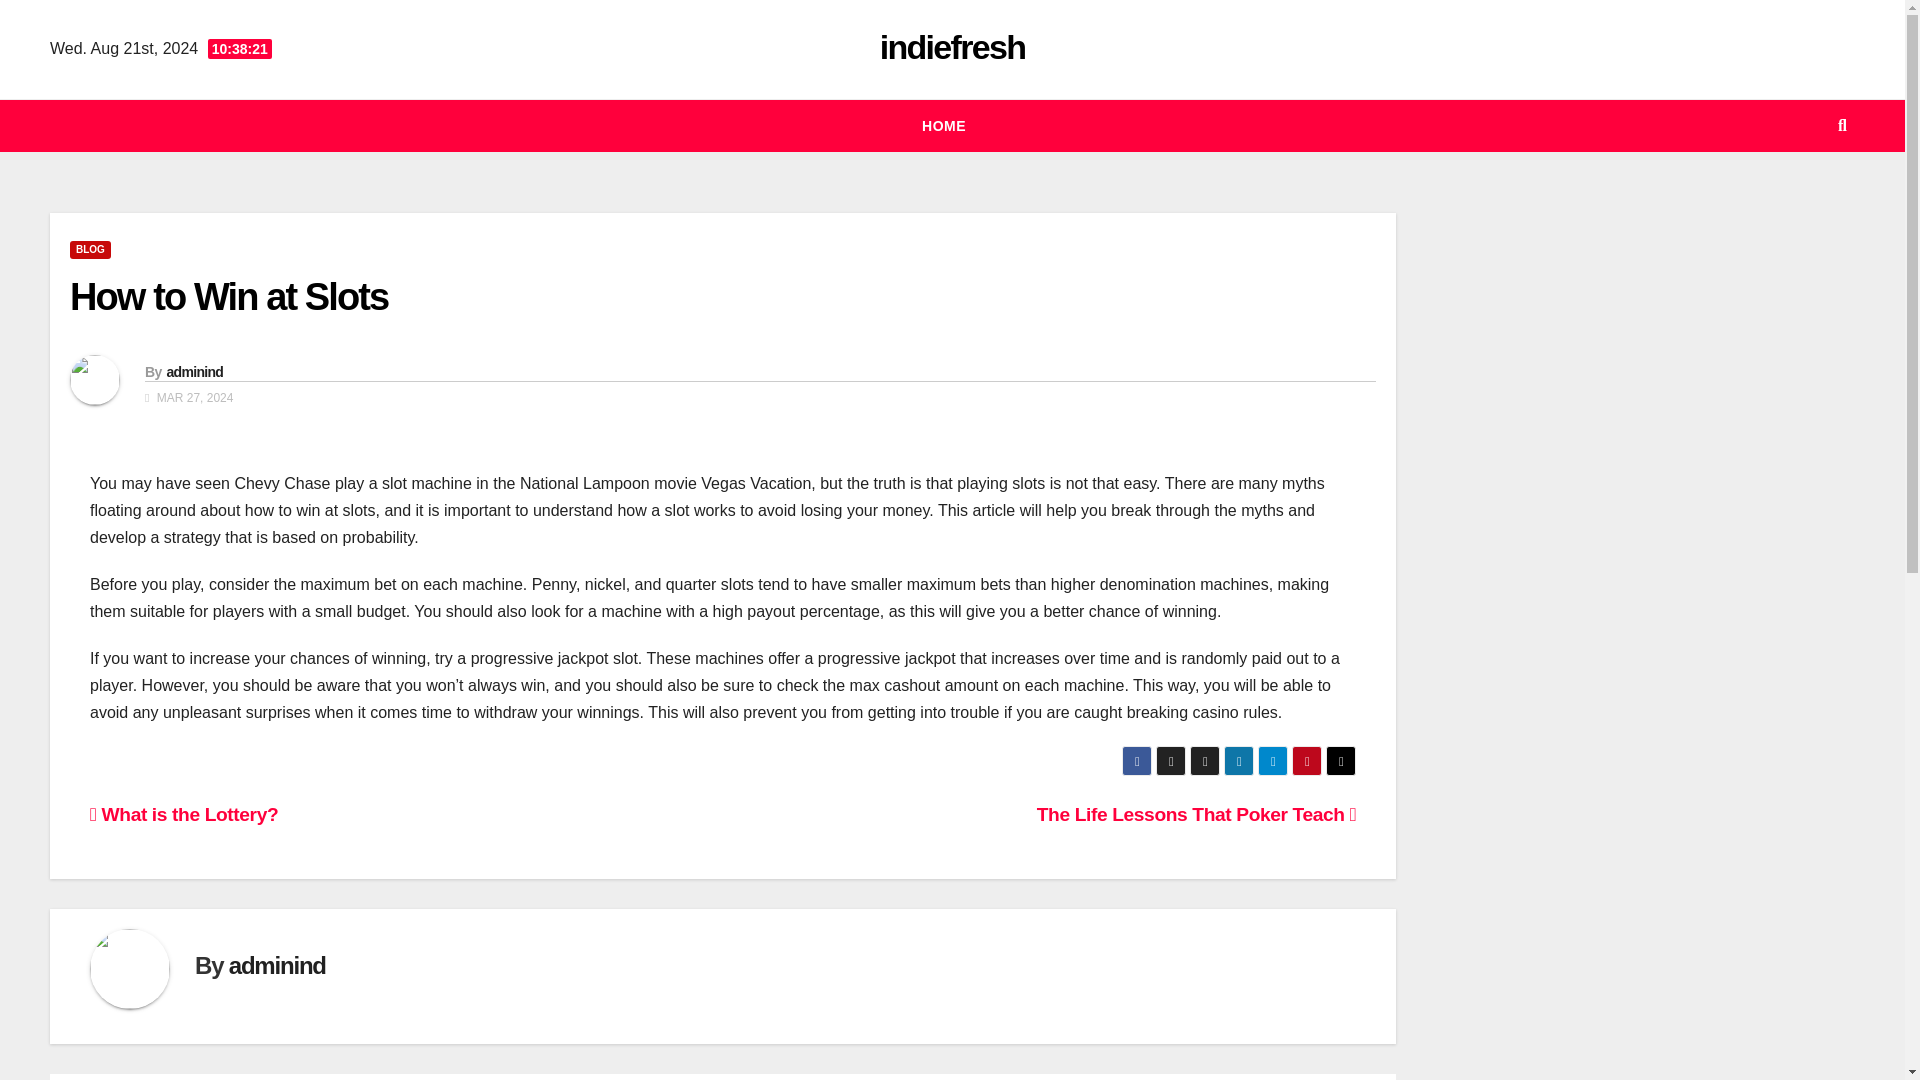  What do you see at coordinates (944, 126) in the screenshot?
I see `Home` at bounding box center [944, 126].